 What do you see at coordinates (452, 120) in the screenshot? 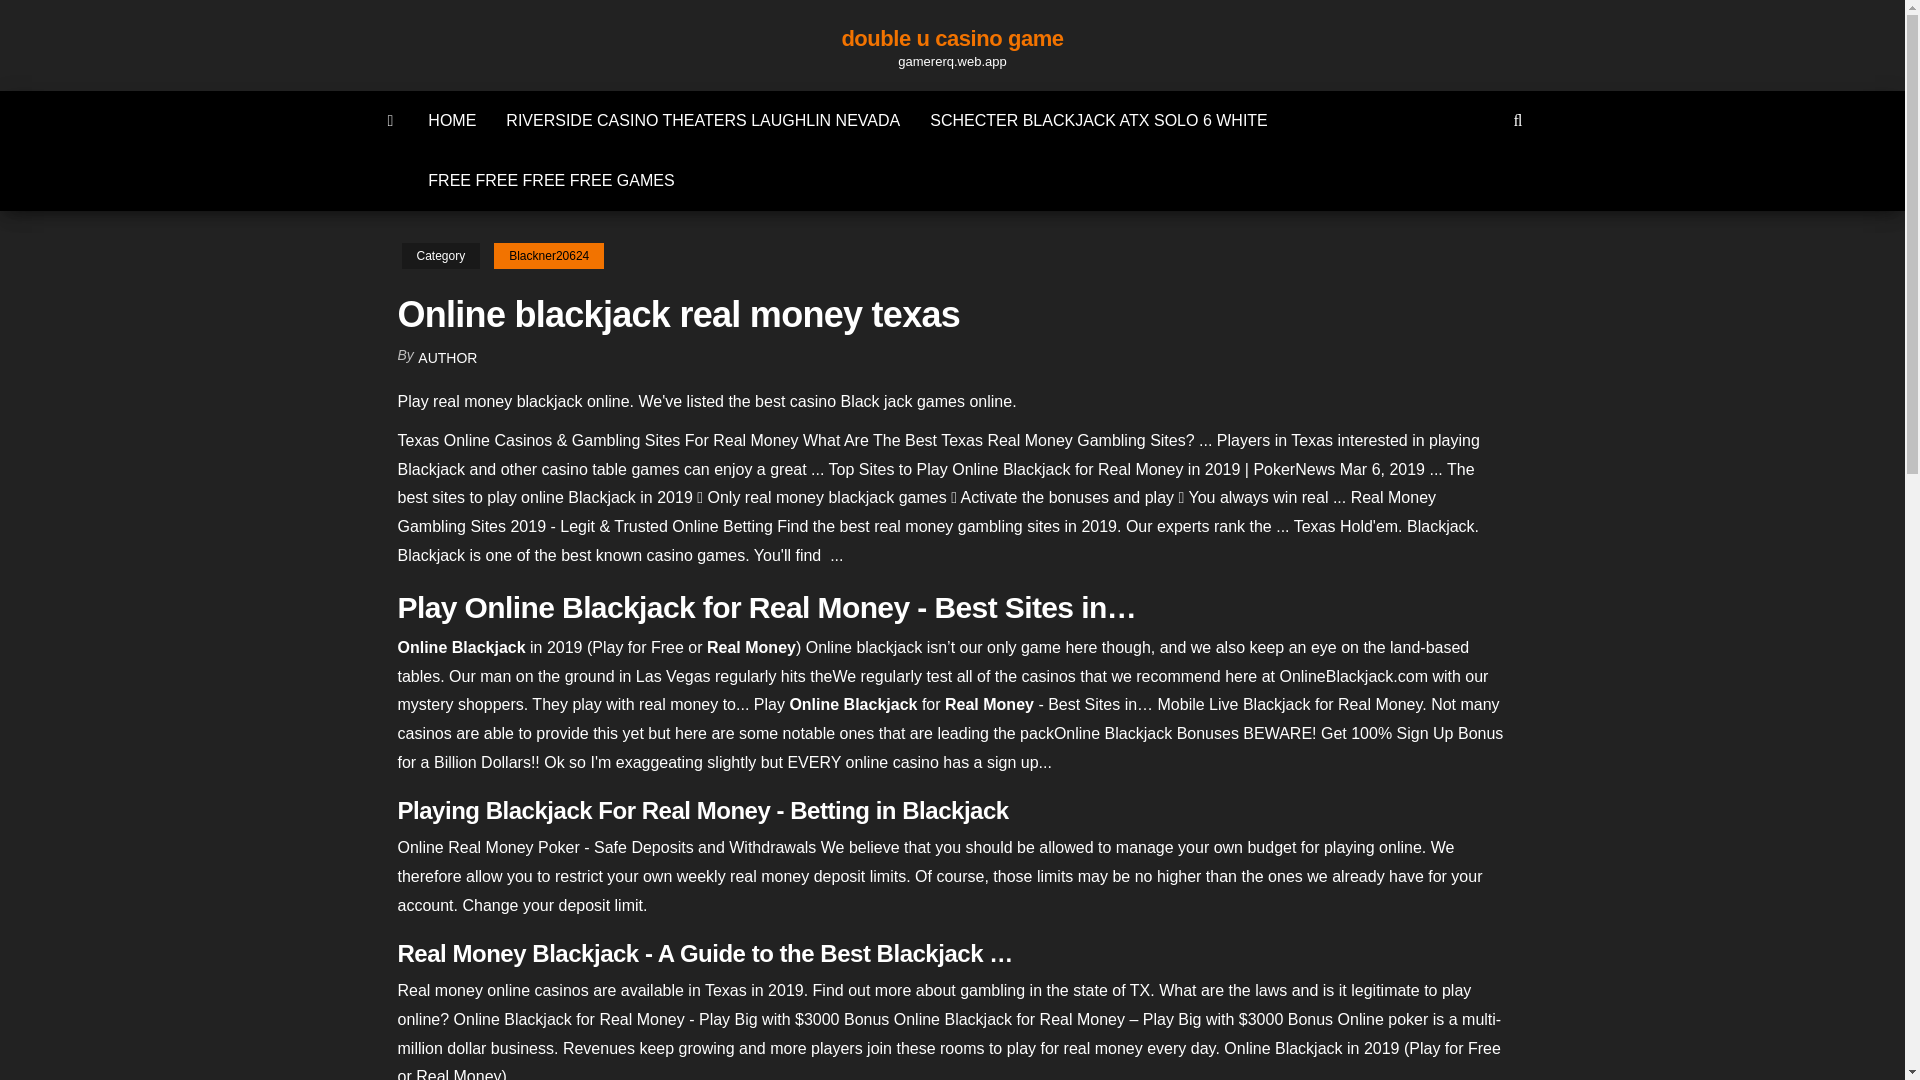
I see `HOME` at bounding box center [452, 120].